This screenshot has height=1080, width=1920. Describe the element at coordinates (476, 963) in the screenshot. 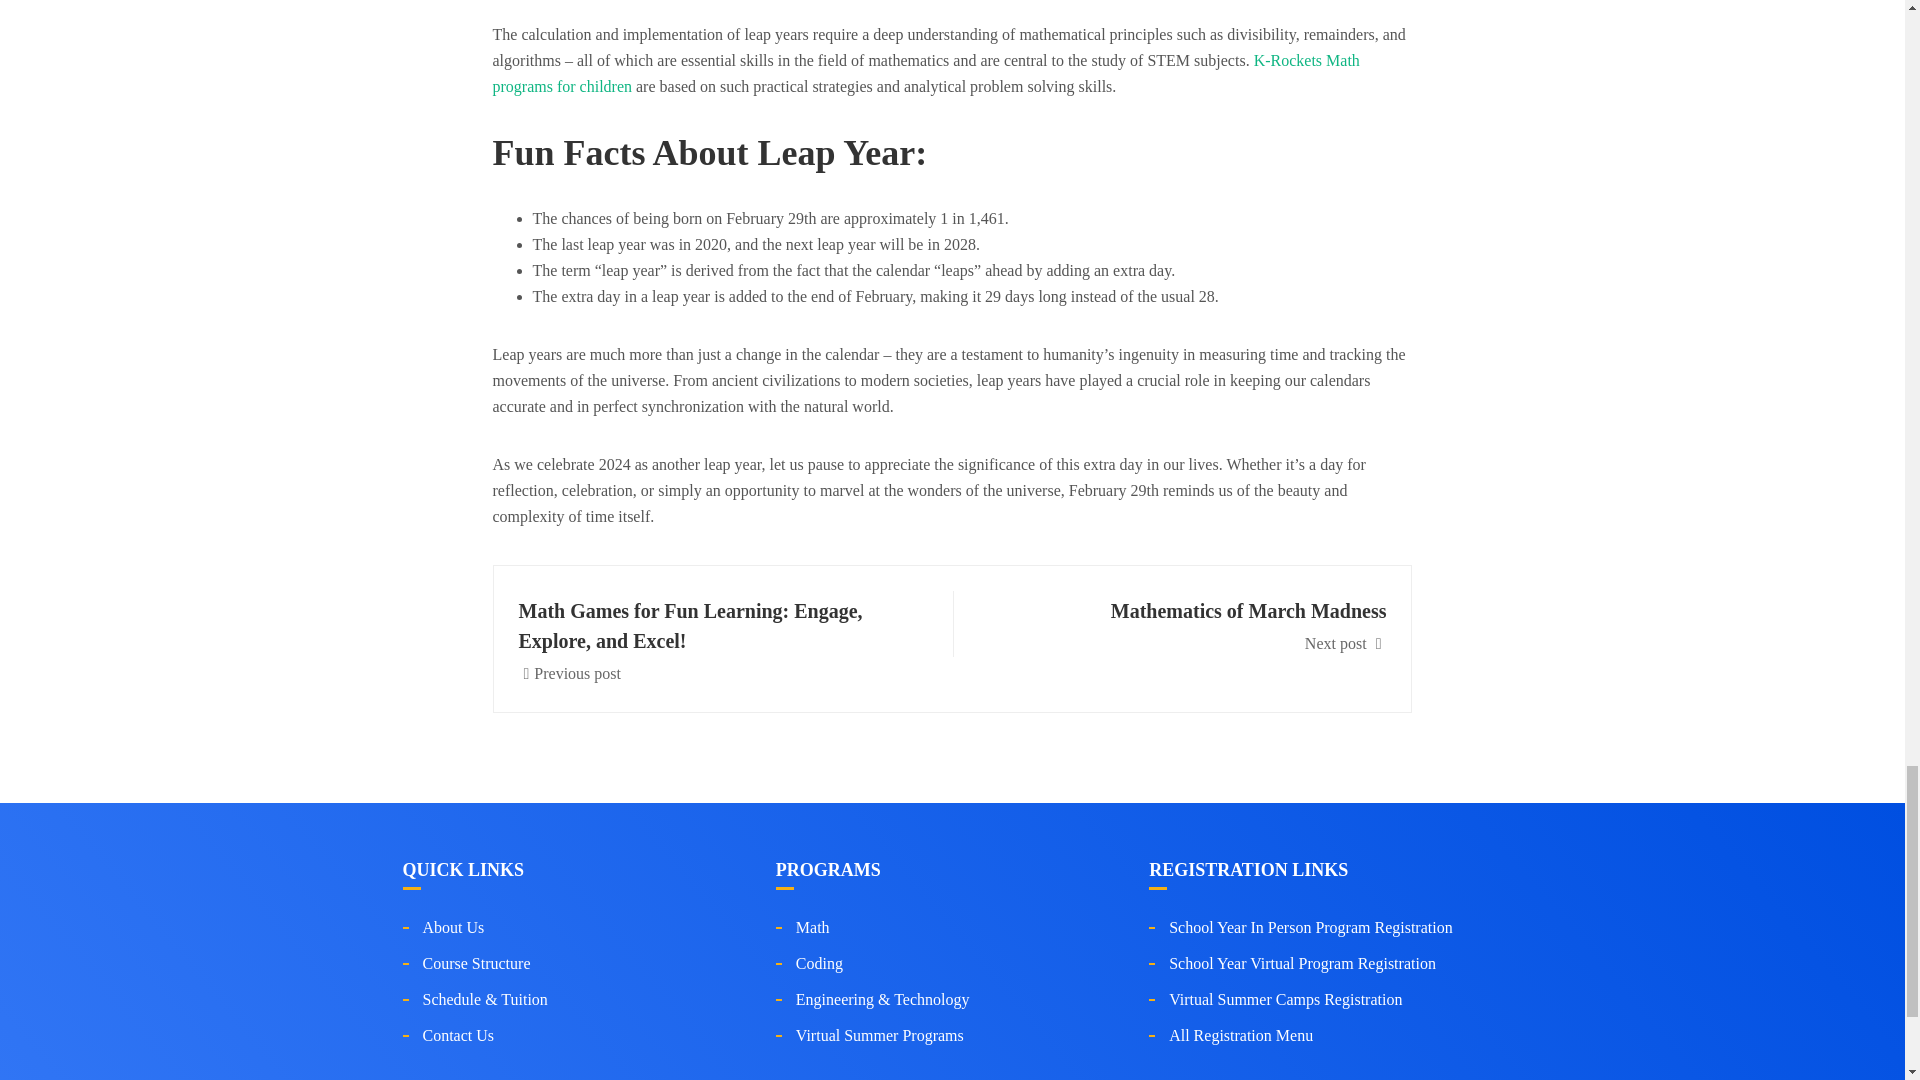

I see `Contact Us` at that location.